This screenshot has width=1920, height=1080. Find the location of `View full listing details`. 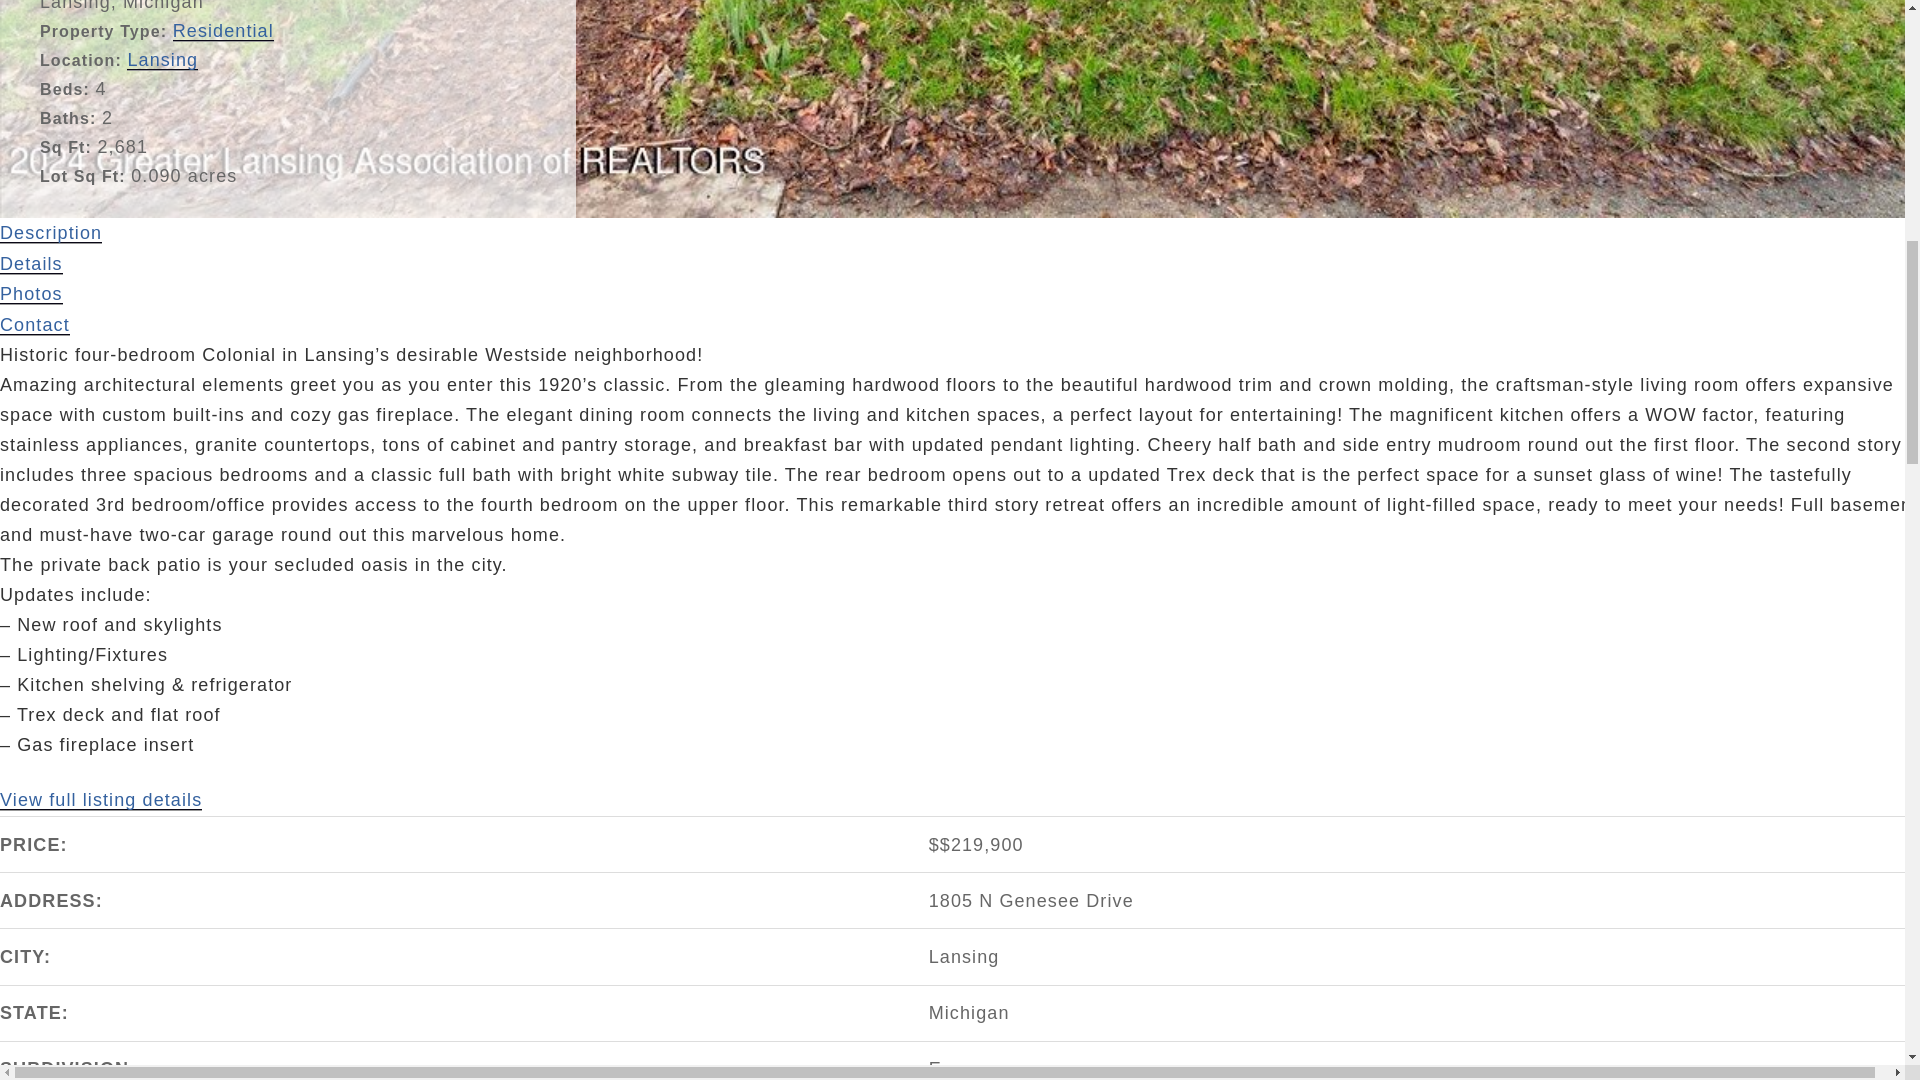

View full listing details is located at coordinates (100, 800).